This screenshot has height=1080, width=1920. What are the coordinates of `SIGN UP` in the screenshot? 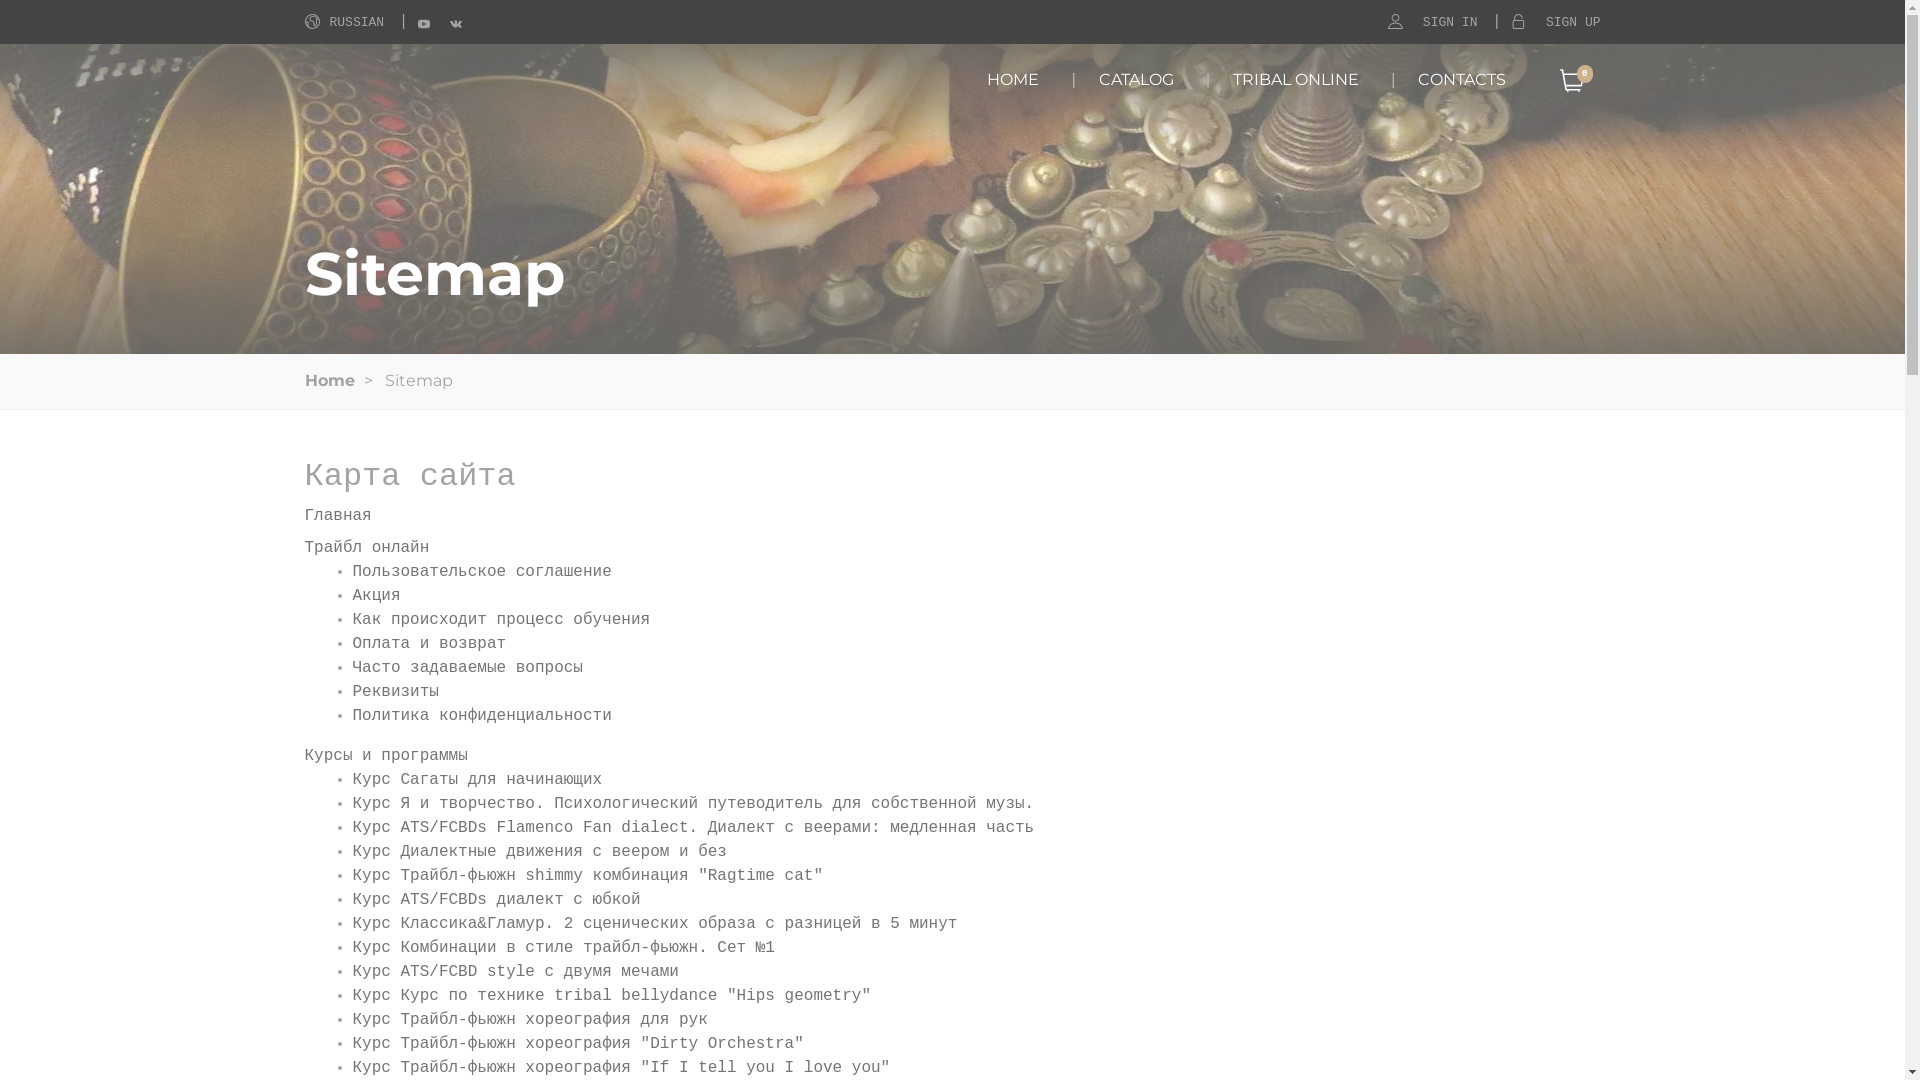 It's located at (1574, 22).